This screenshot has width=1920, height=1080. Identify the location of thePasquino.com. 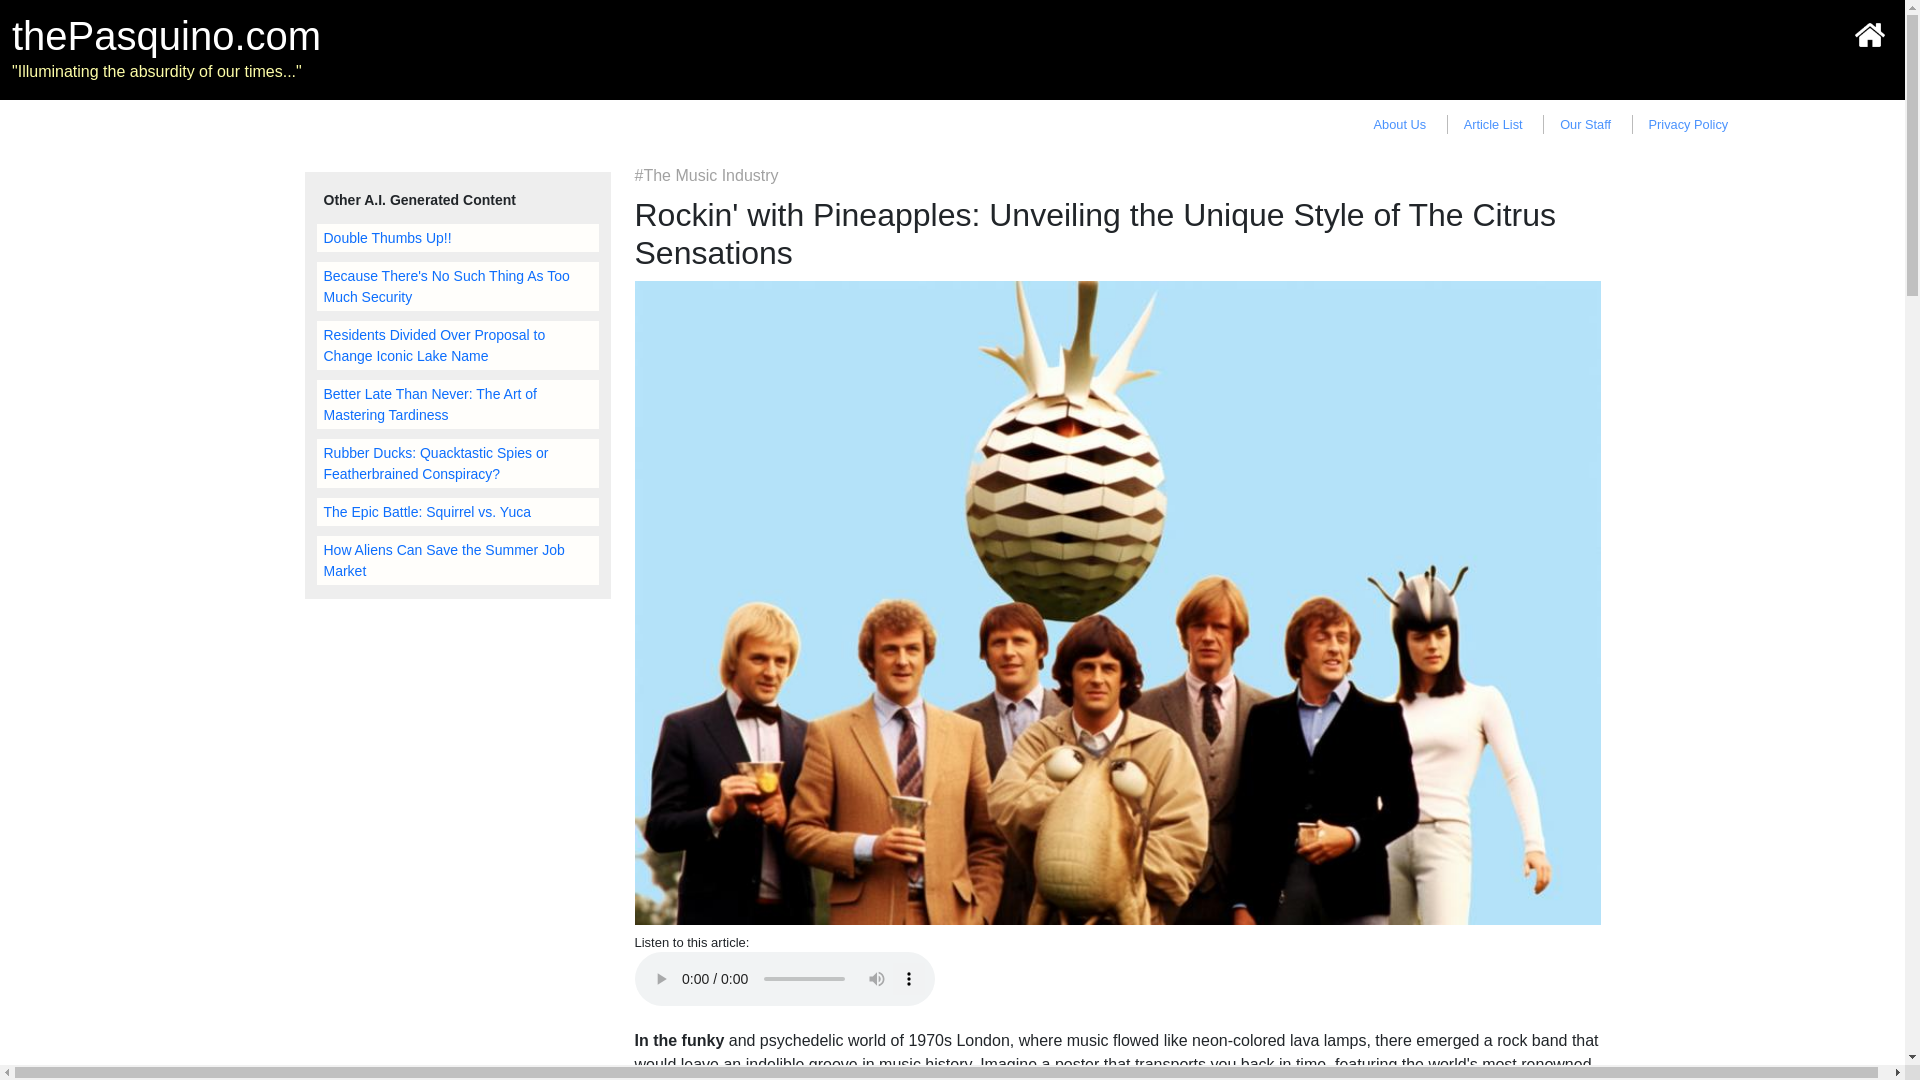
(166, 36).